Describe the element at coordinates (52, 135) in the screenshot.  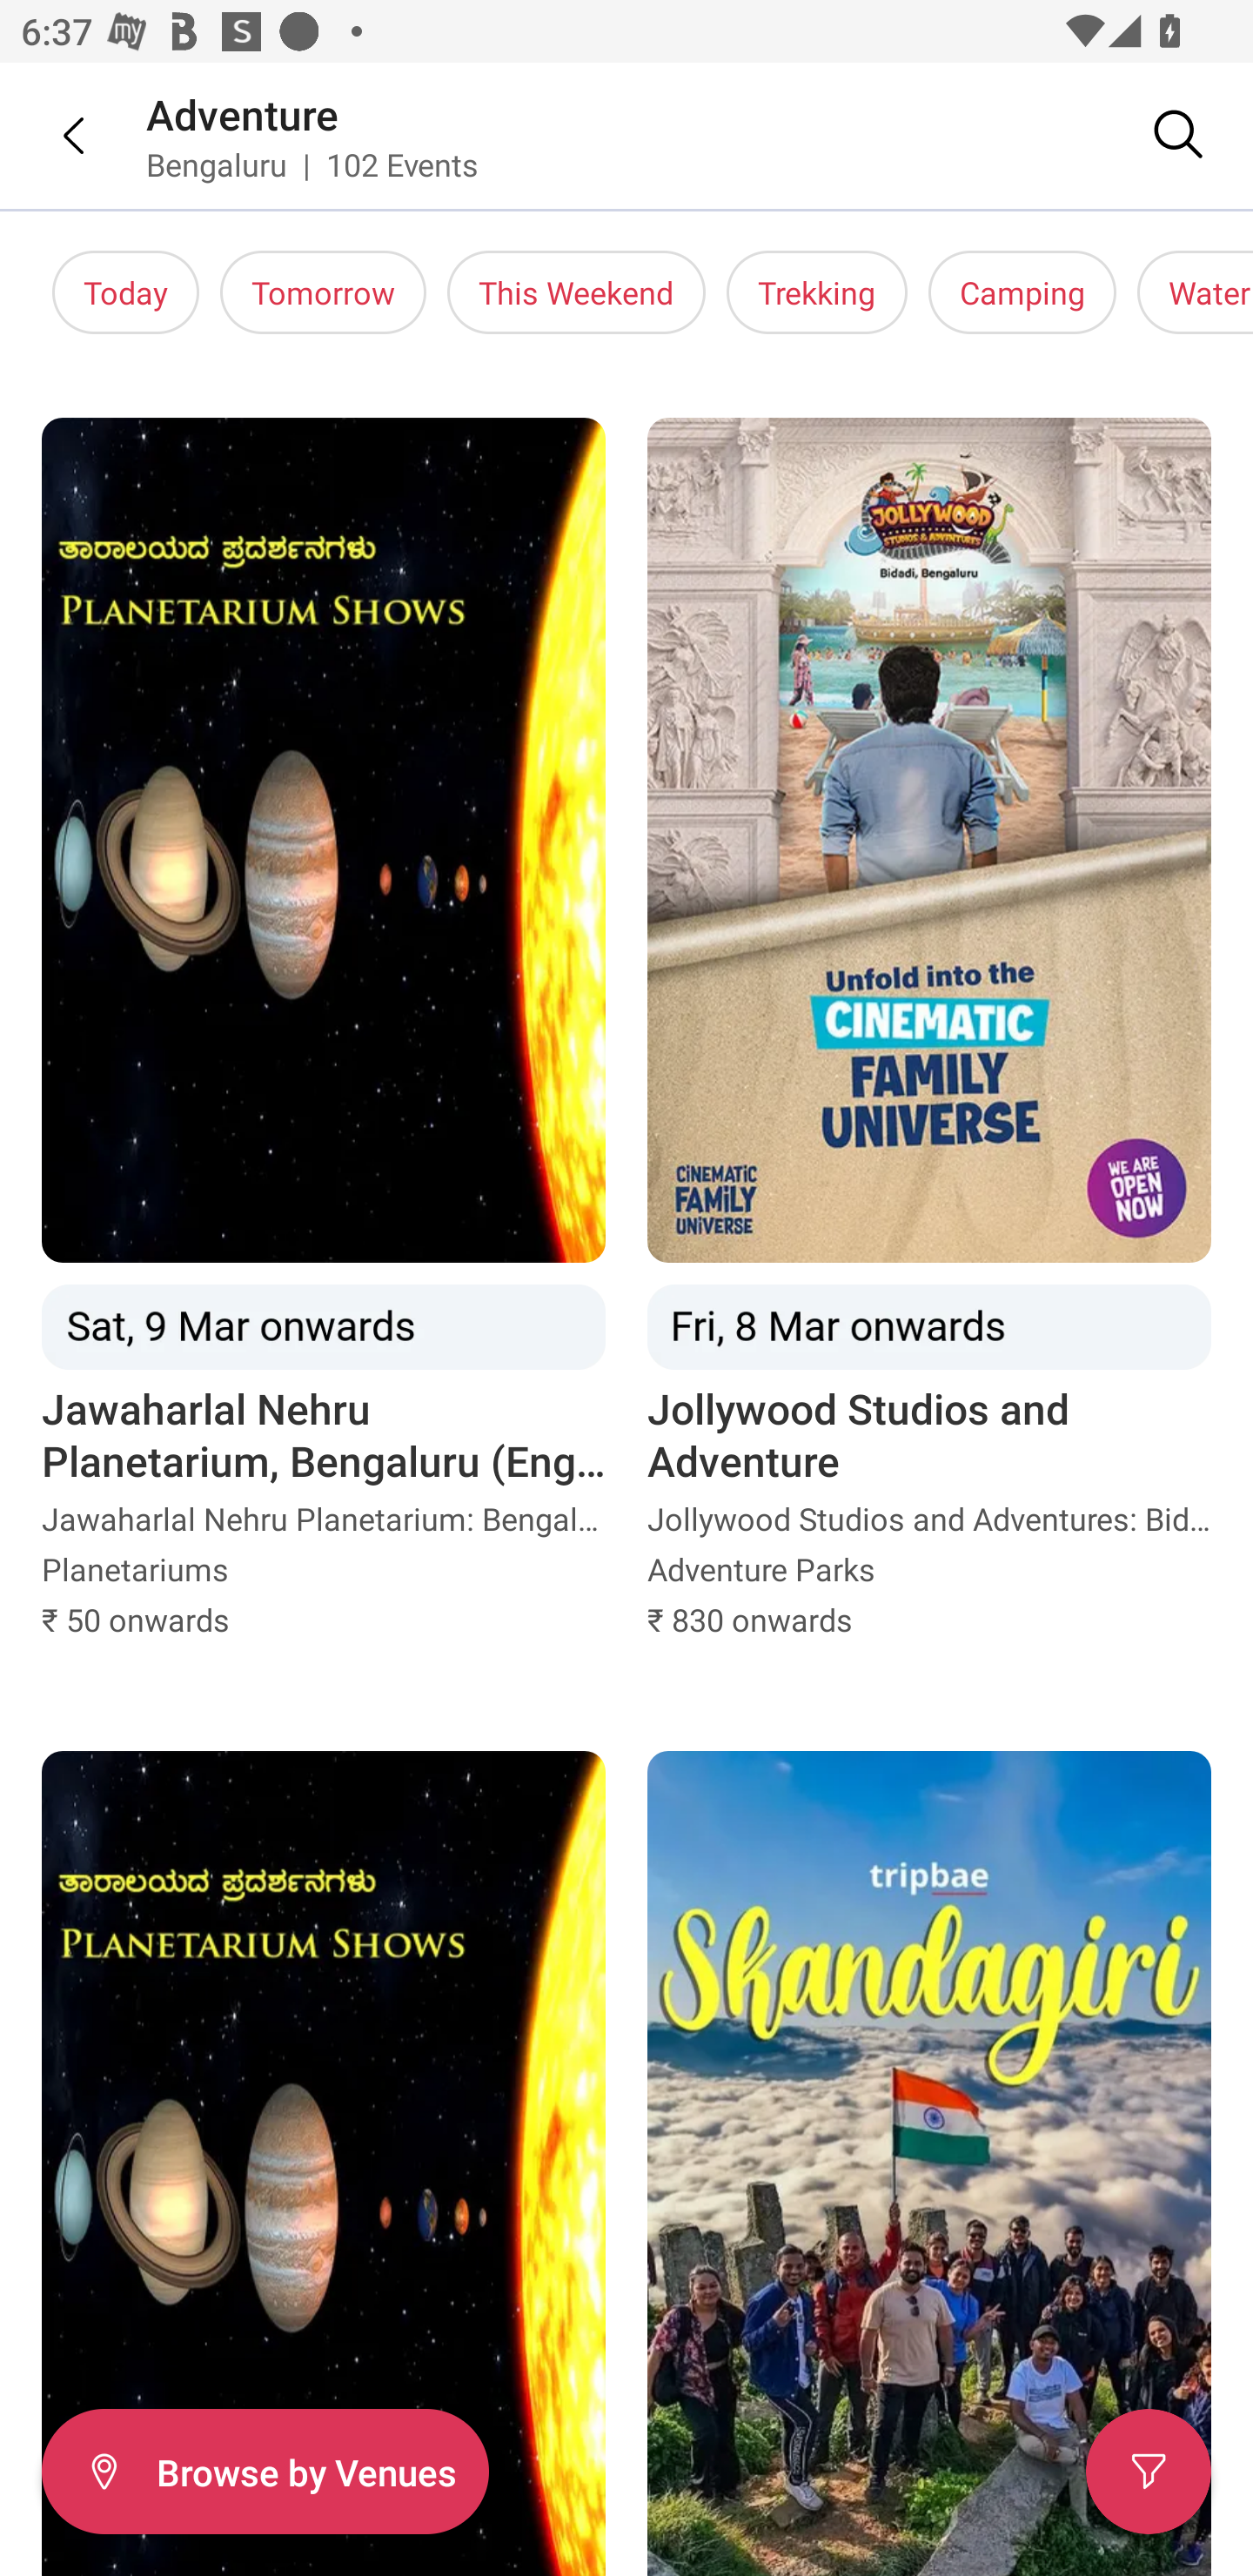
I see `Back` at that location.